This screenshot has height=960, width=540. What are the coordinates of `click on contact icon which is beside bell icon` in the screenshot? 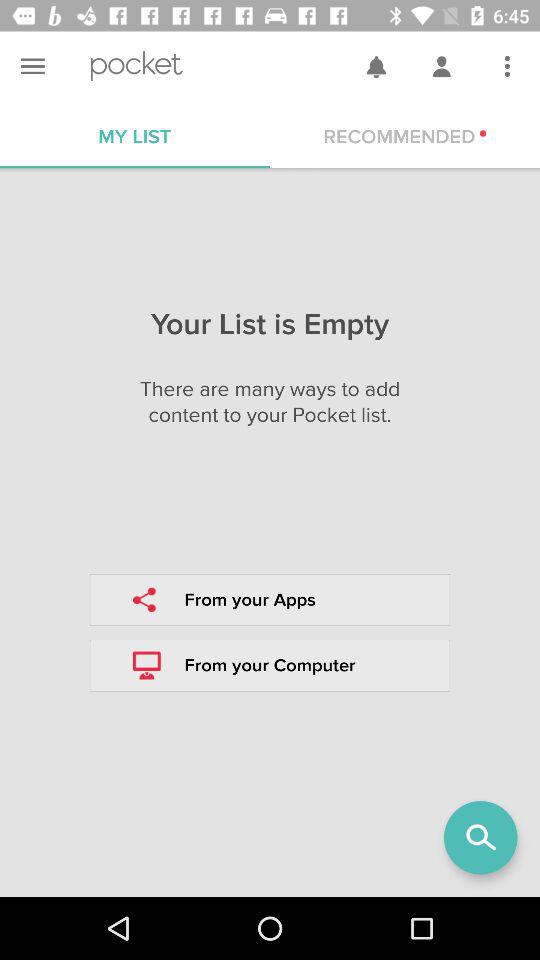 It's located at (441, 66).